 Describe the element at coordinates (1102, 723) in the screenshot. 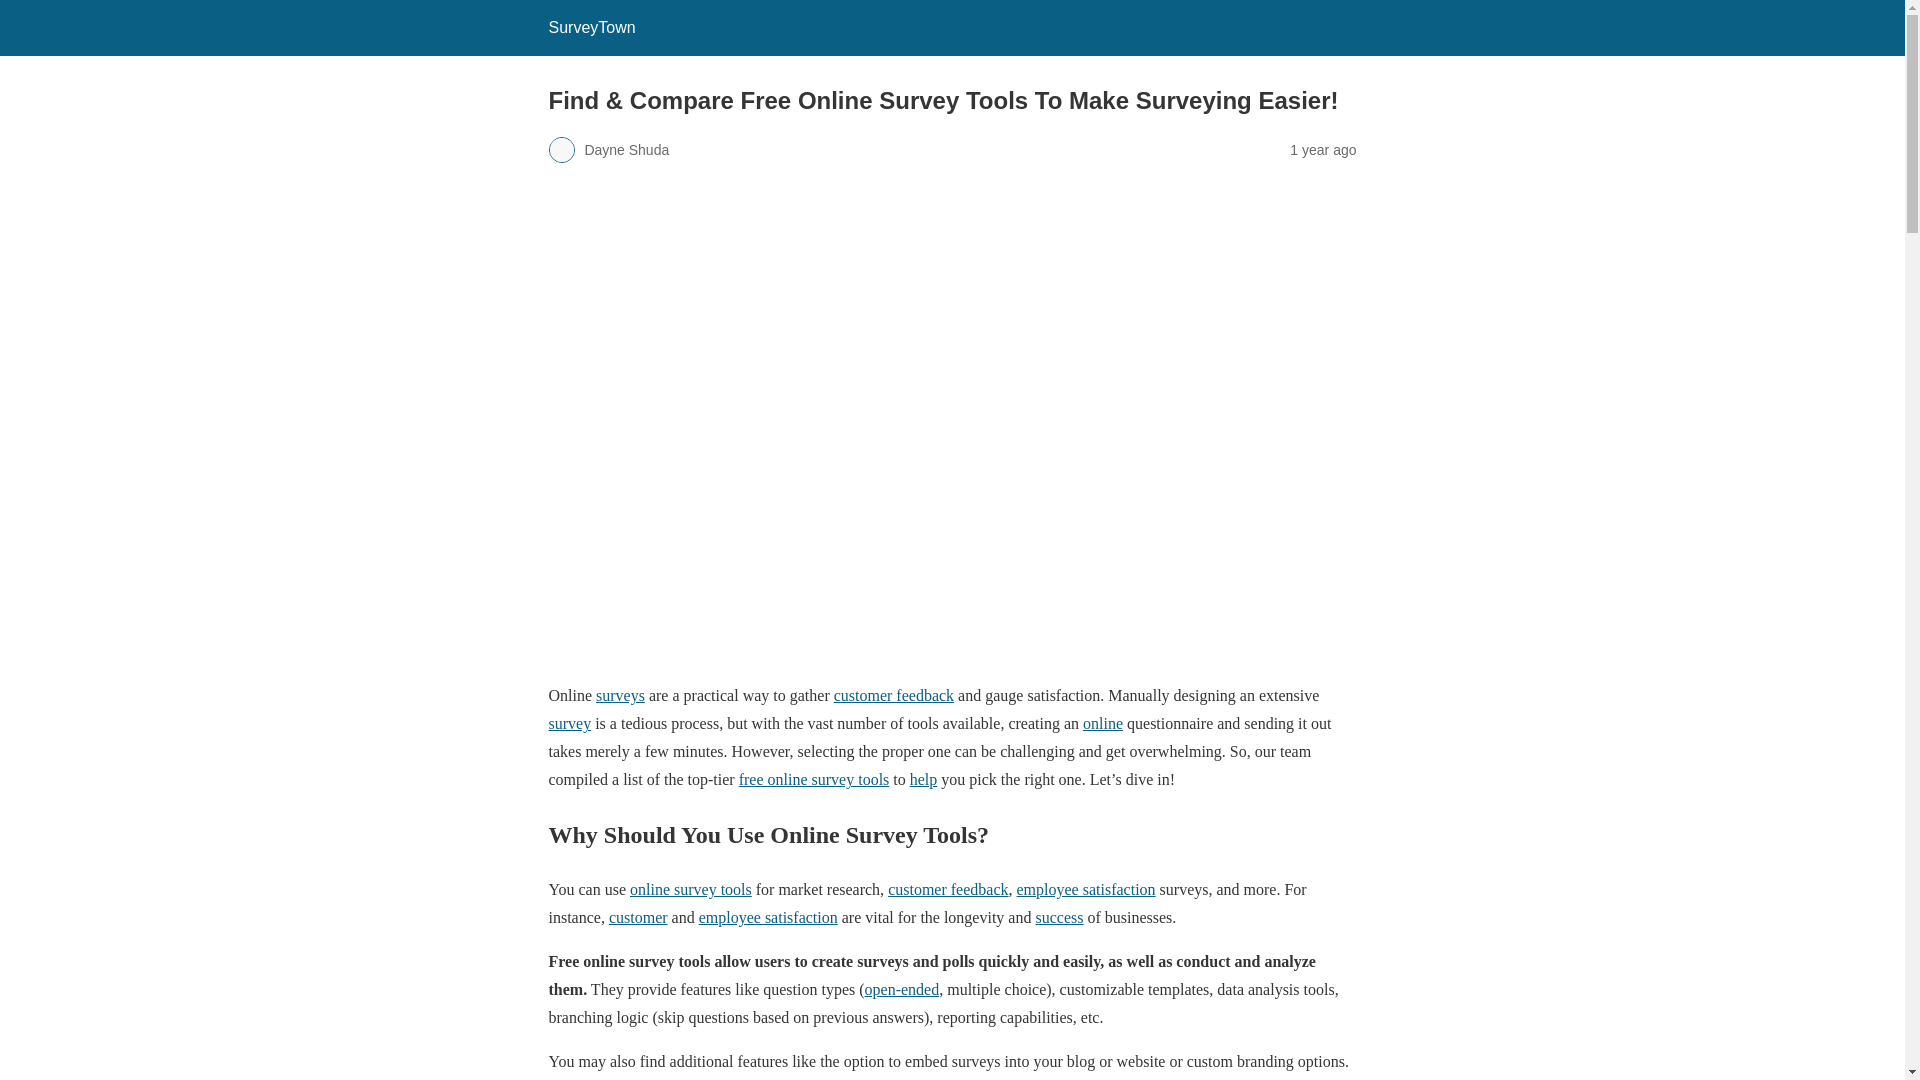

I see `online` at that location.